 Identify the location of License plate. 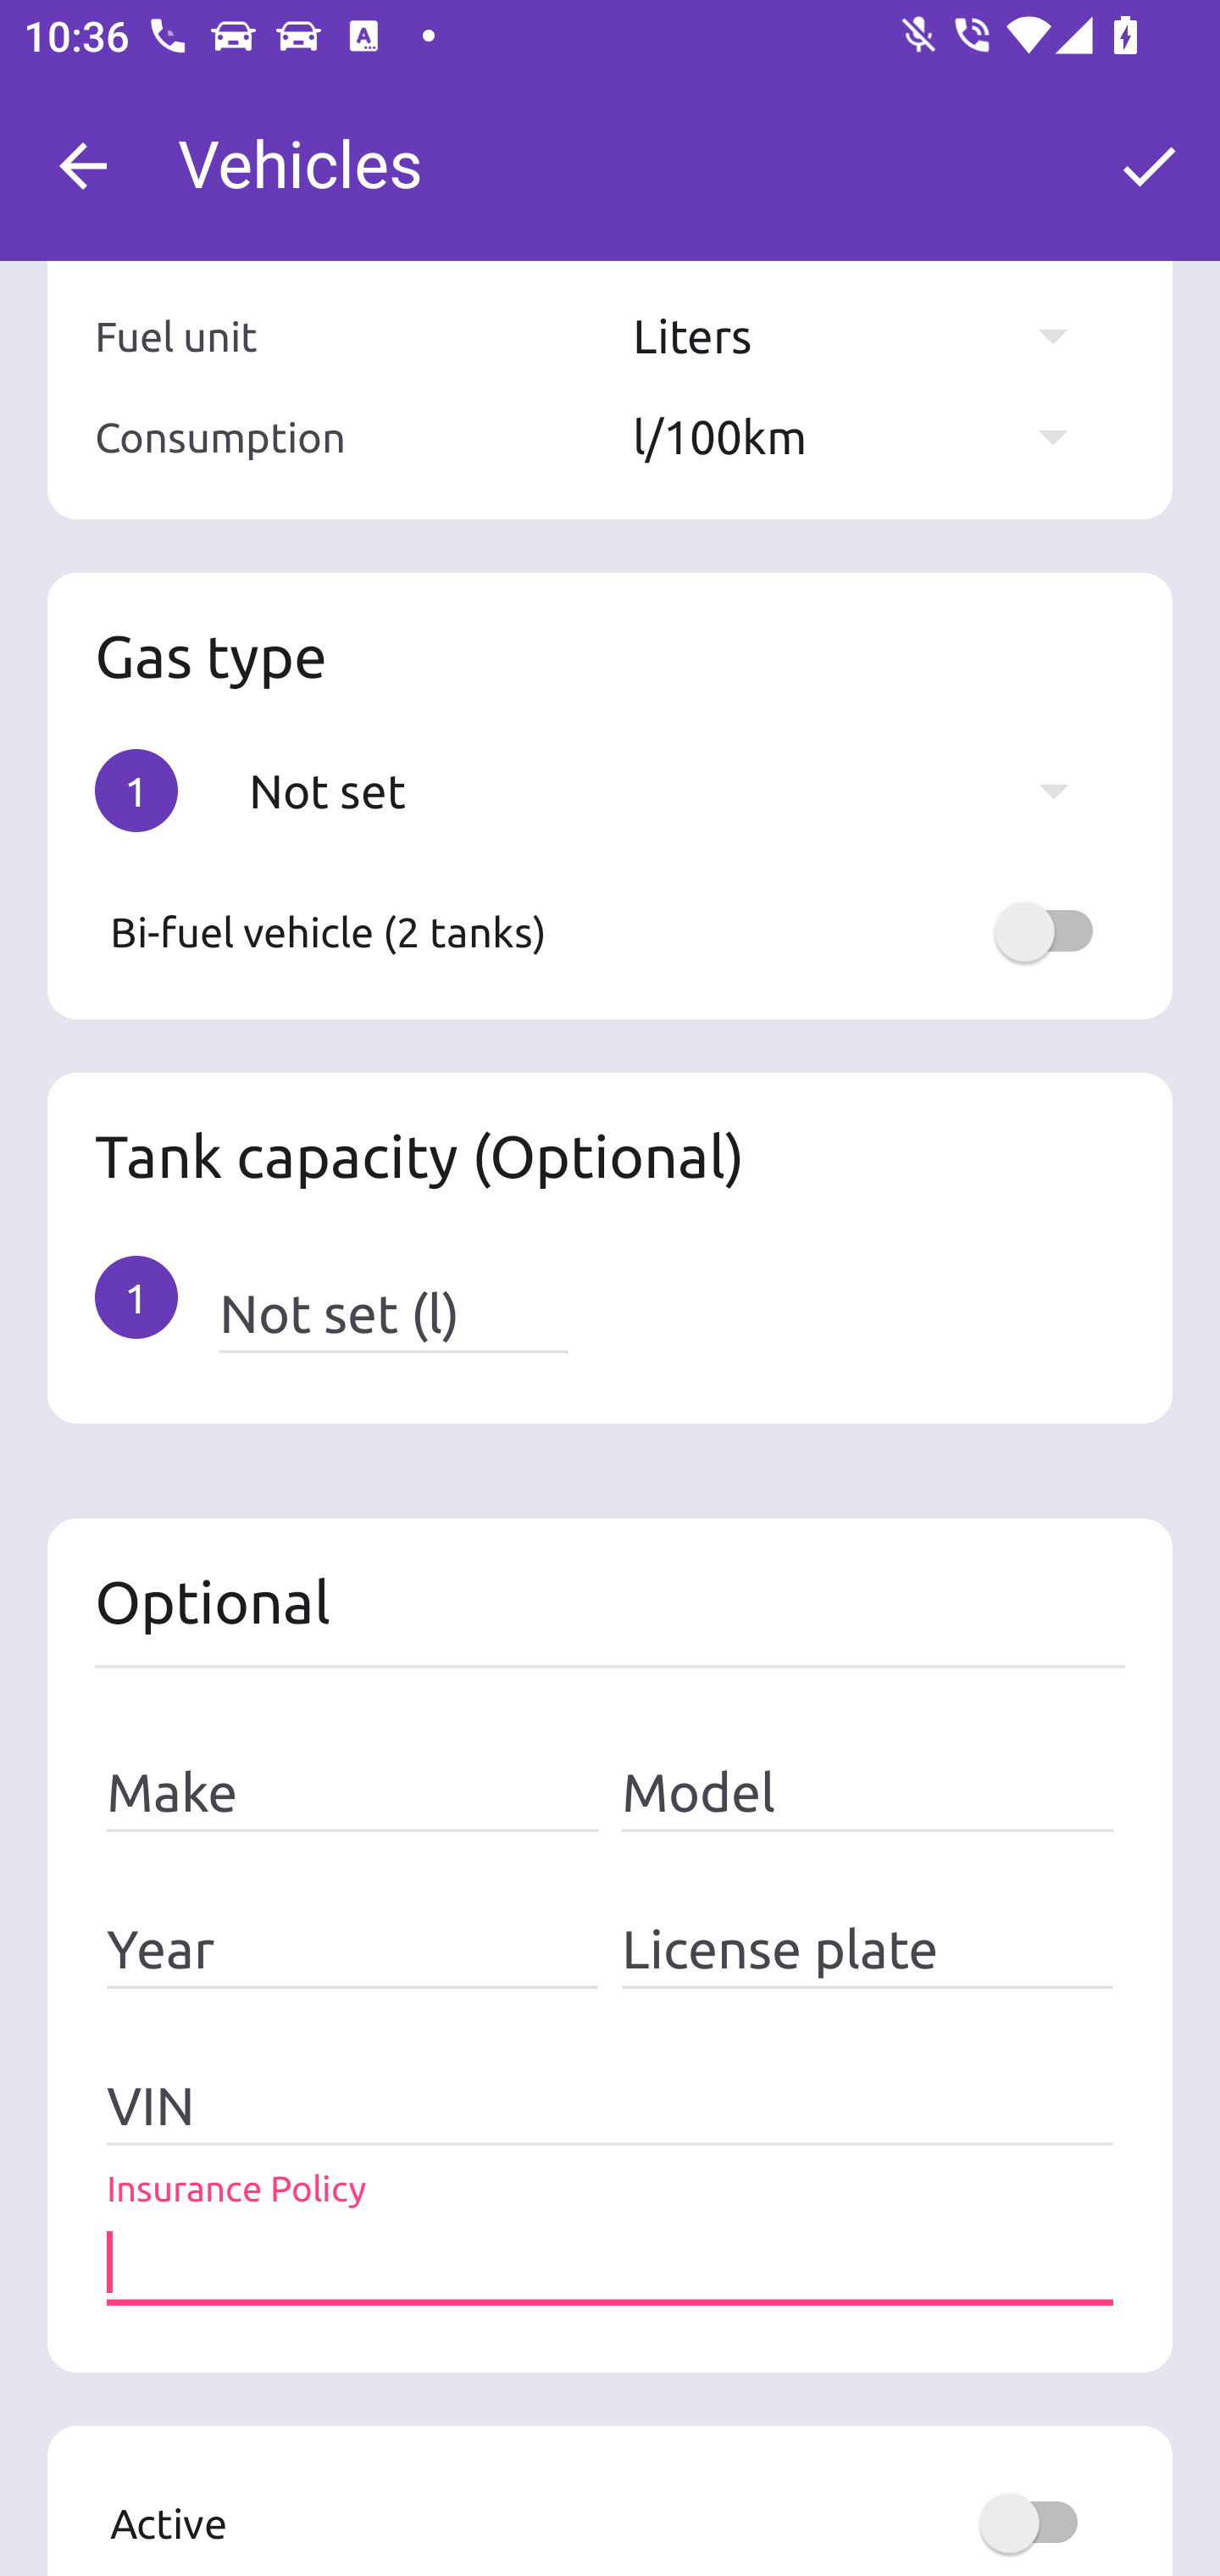
(868, 1950).